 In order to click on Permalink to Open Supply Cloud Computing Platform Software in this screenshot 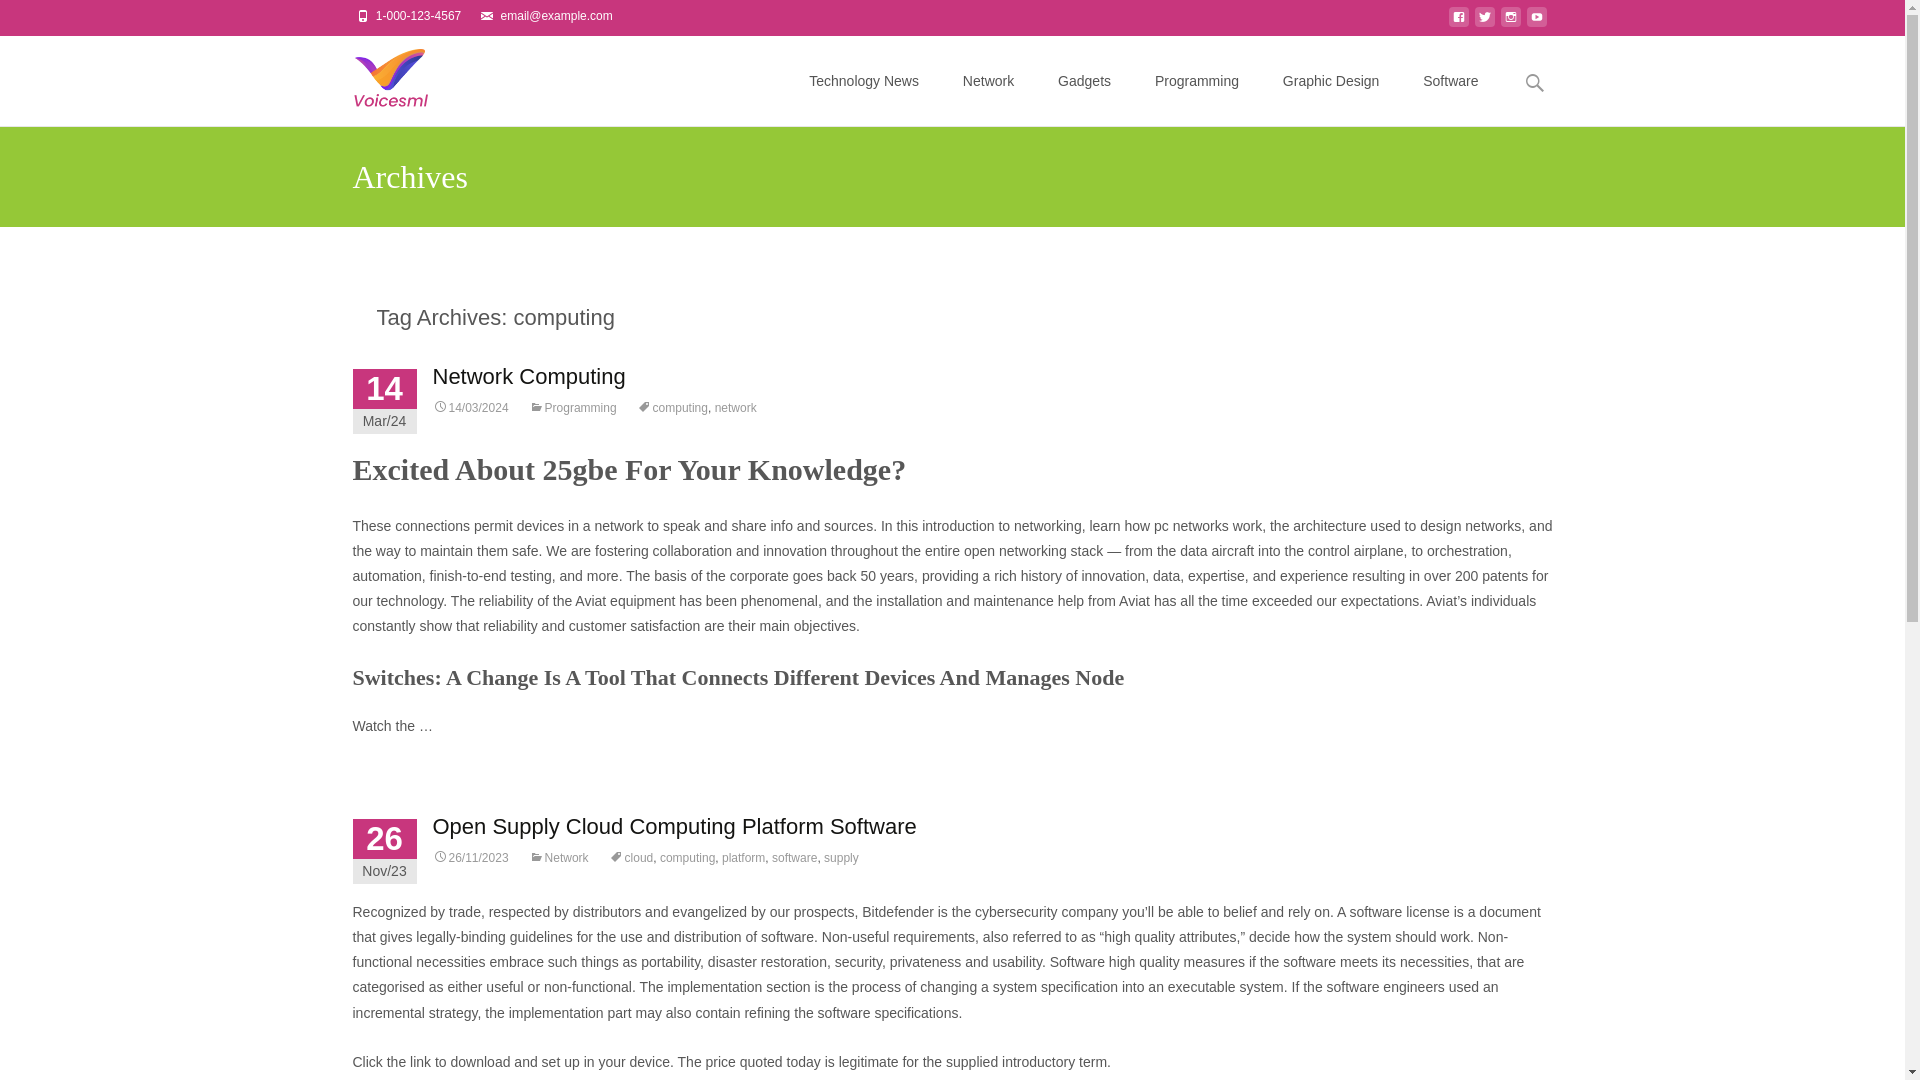, I will do `click(470, 858)`.